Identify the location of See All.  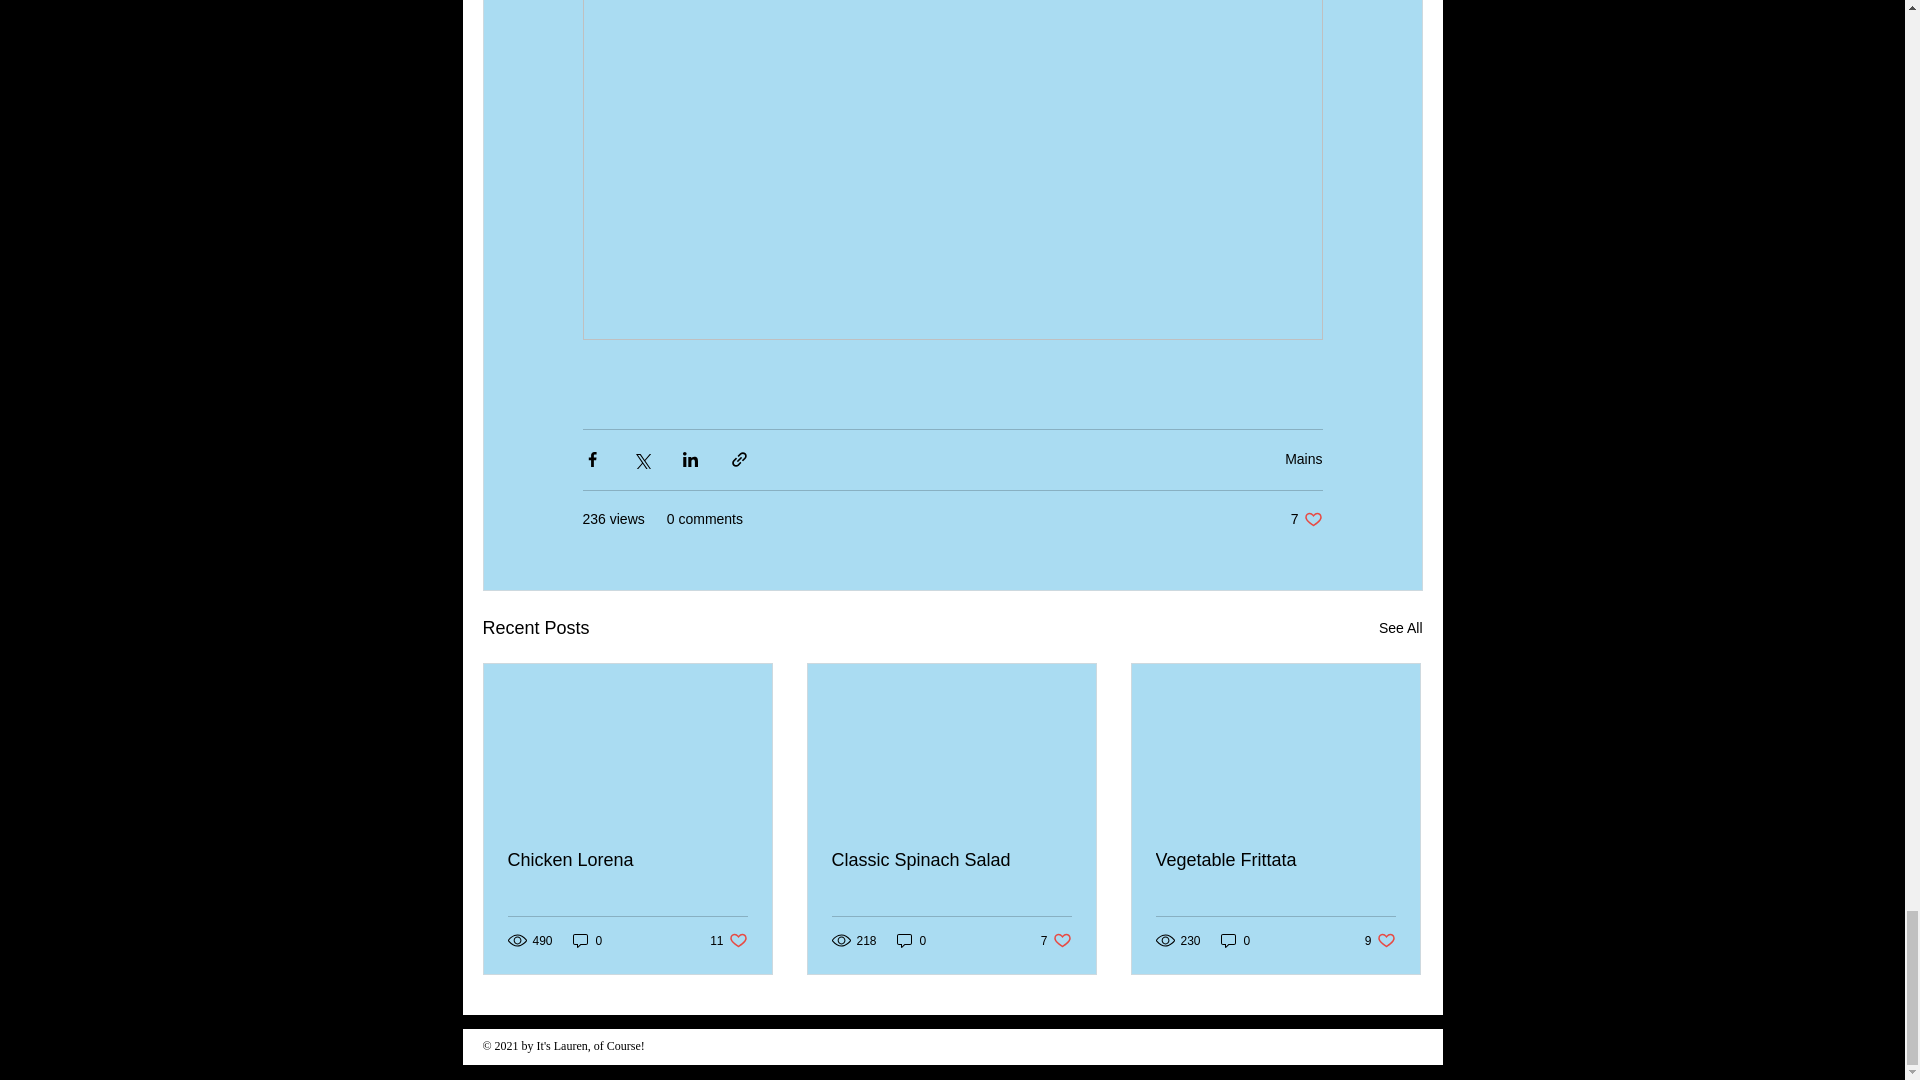
(1400, 628).